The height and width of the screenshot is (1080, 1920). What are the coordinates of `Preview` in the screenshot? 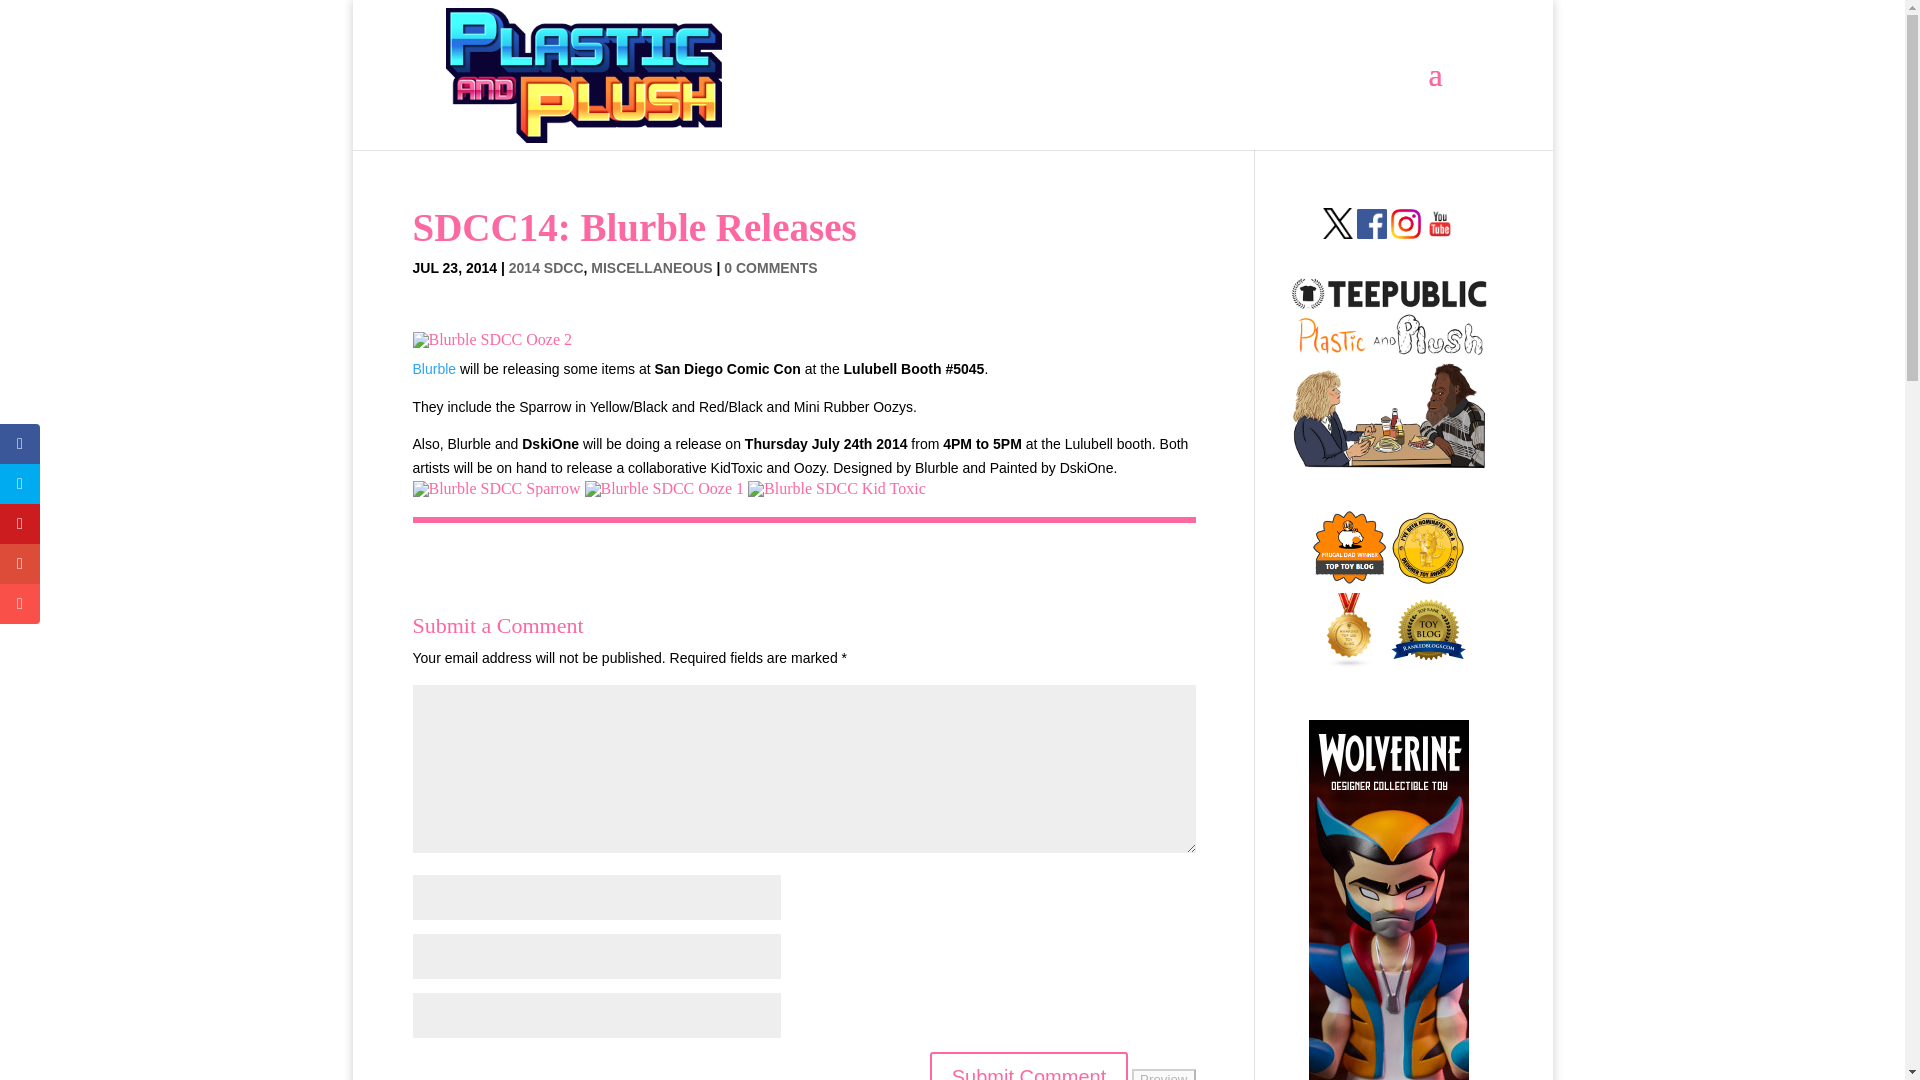 It's located at (1163, 1074).